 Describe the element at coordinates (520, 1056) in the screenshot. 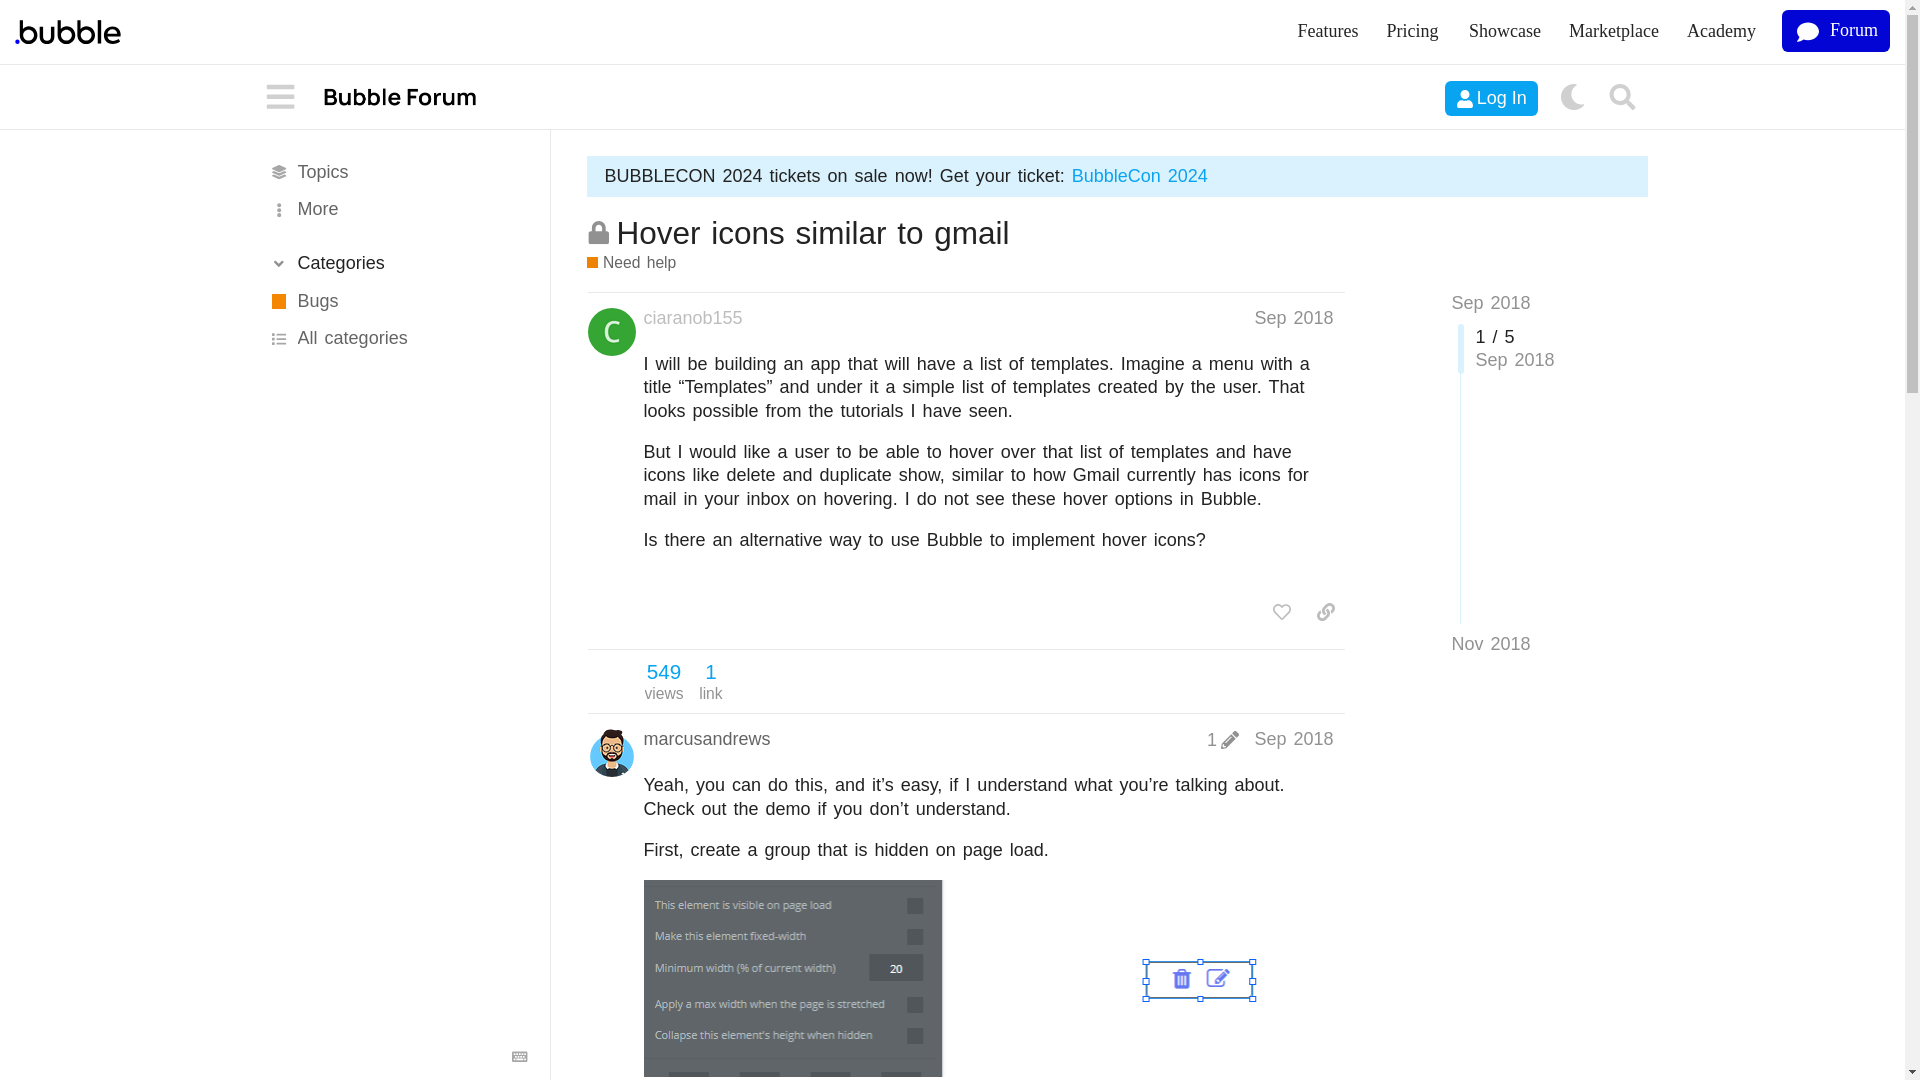

I see `Keyboard Shortcuts` at that location.